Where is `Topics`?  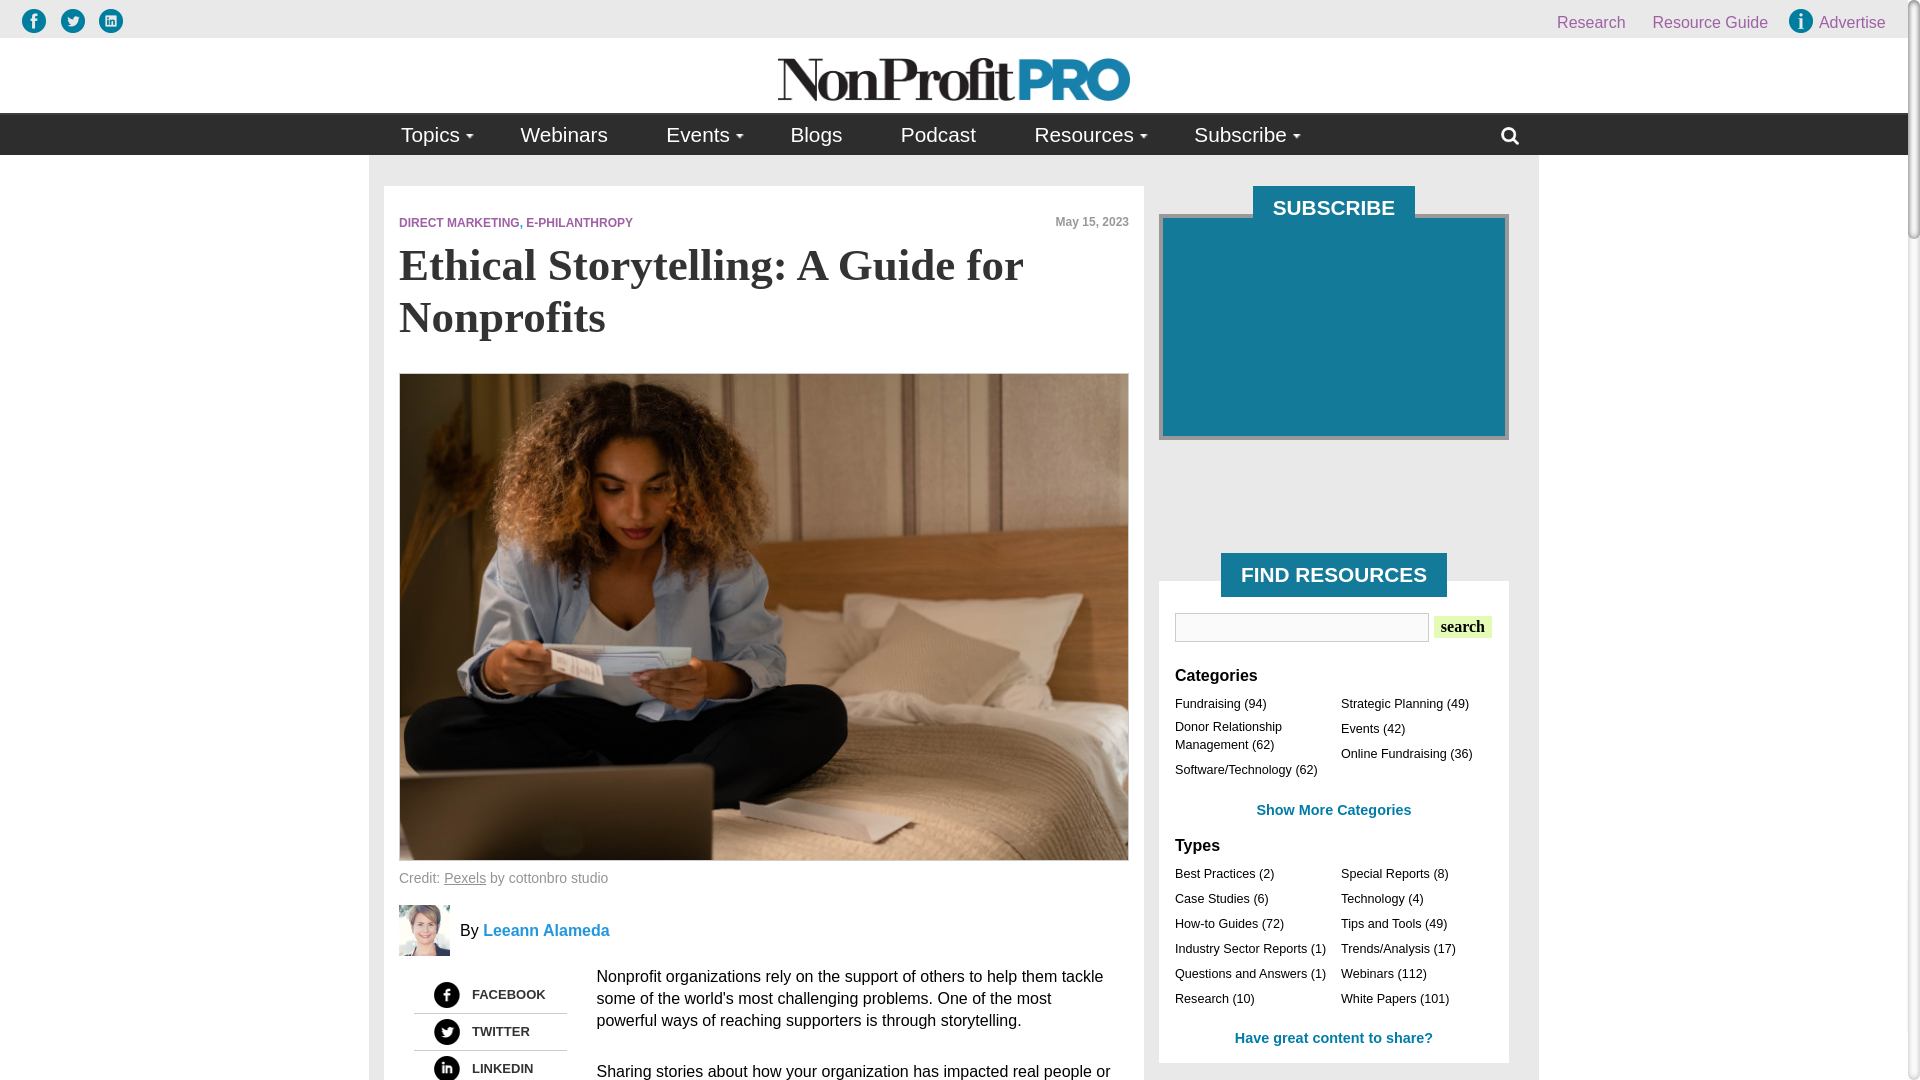 Topics is located at coordinates (432, 134).